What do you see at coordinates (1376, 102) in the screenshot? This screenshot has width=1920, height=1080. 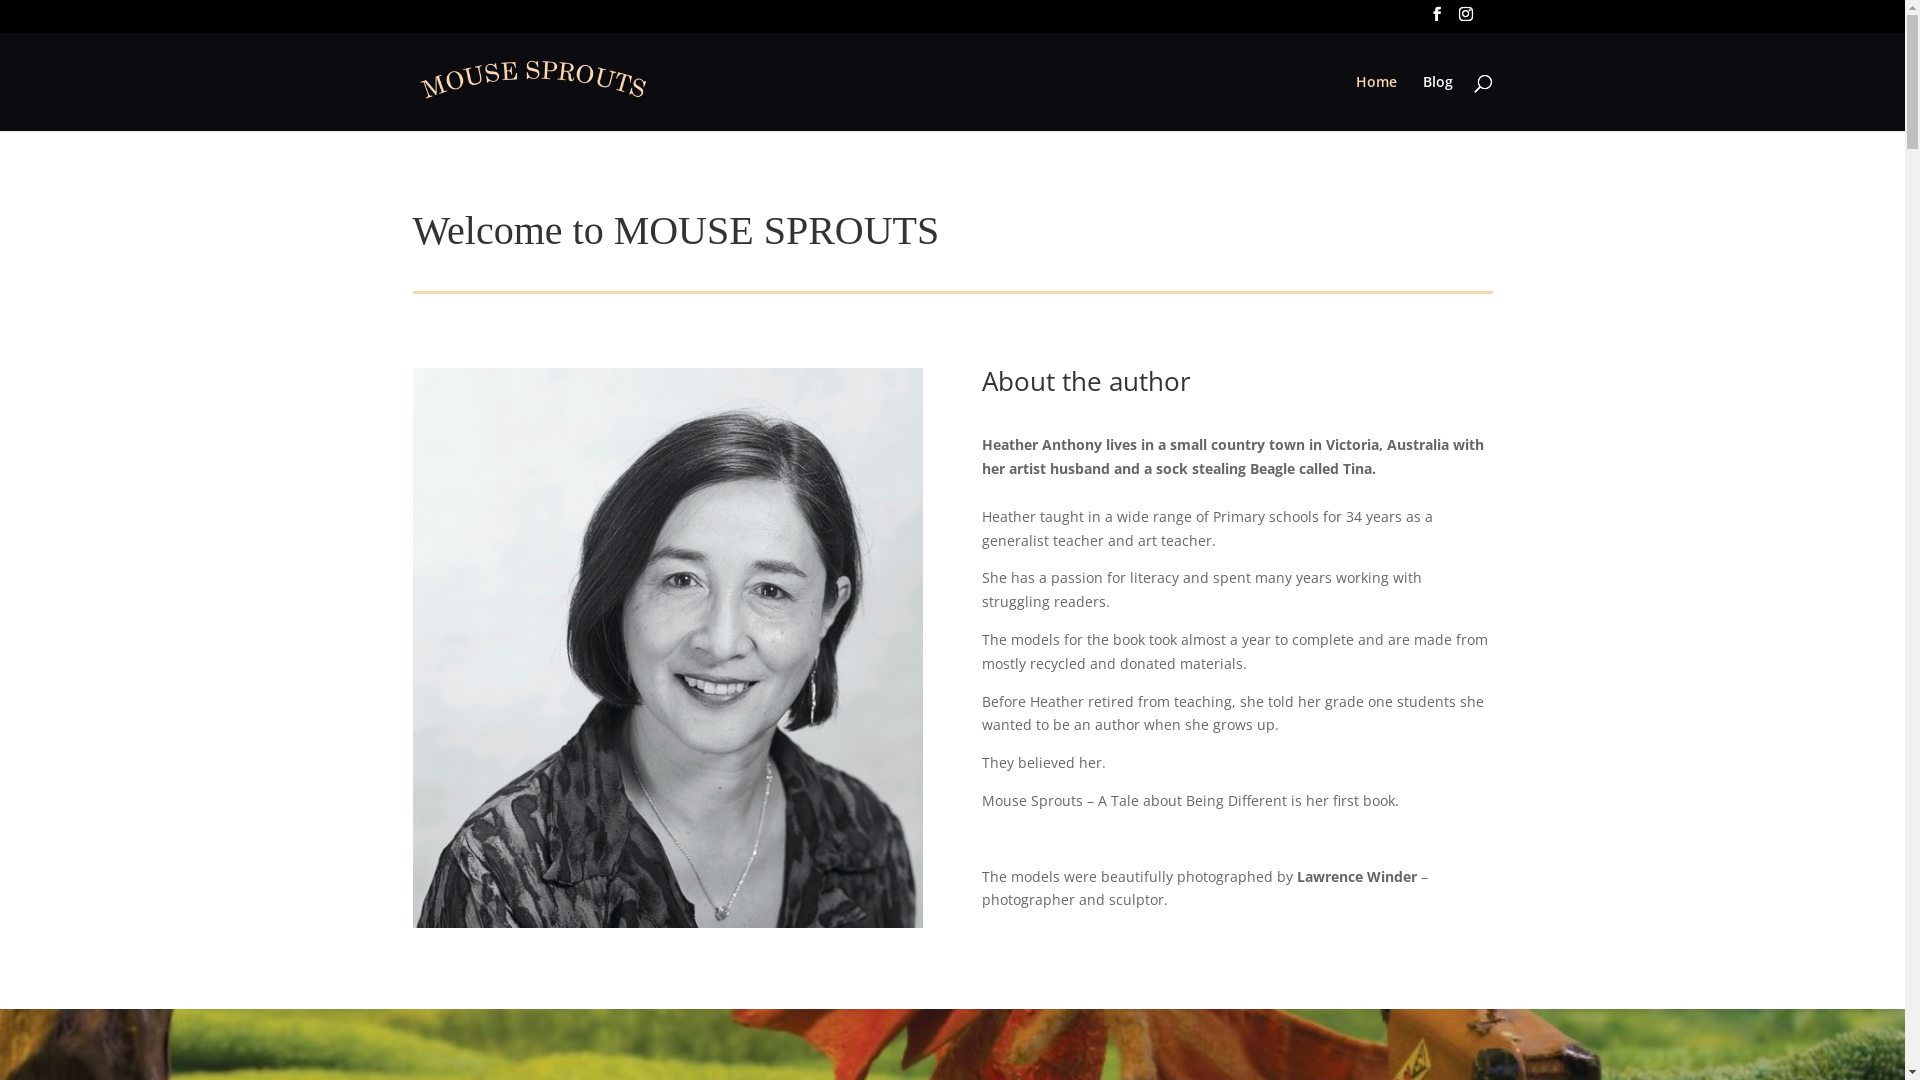 I see `Home` at bounding box center [1376, 102].